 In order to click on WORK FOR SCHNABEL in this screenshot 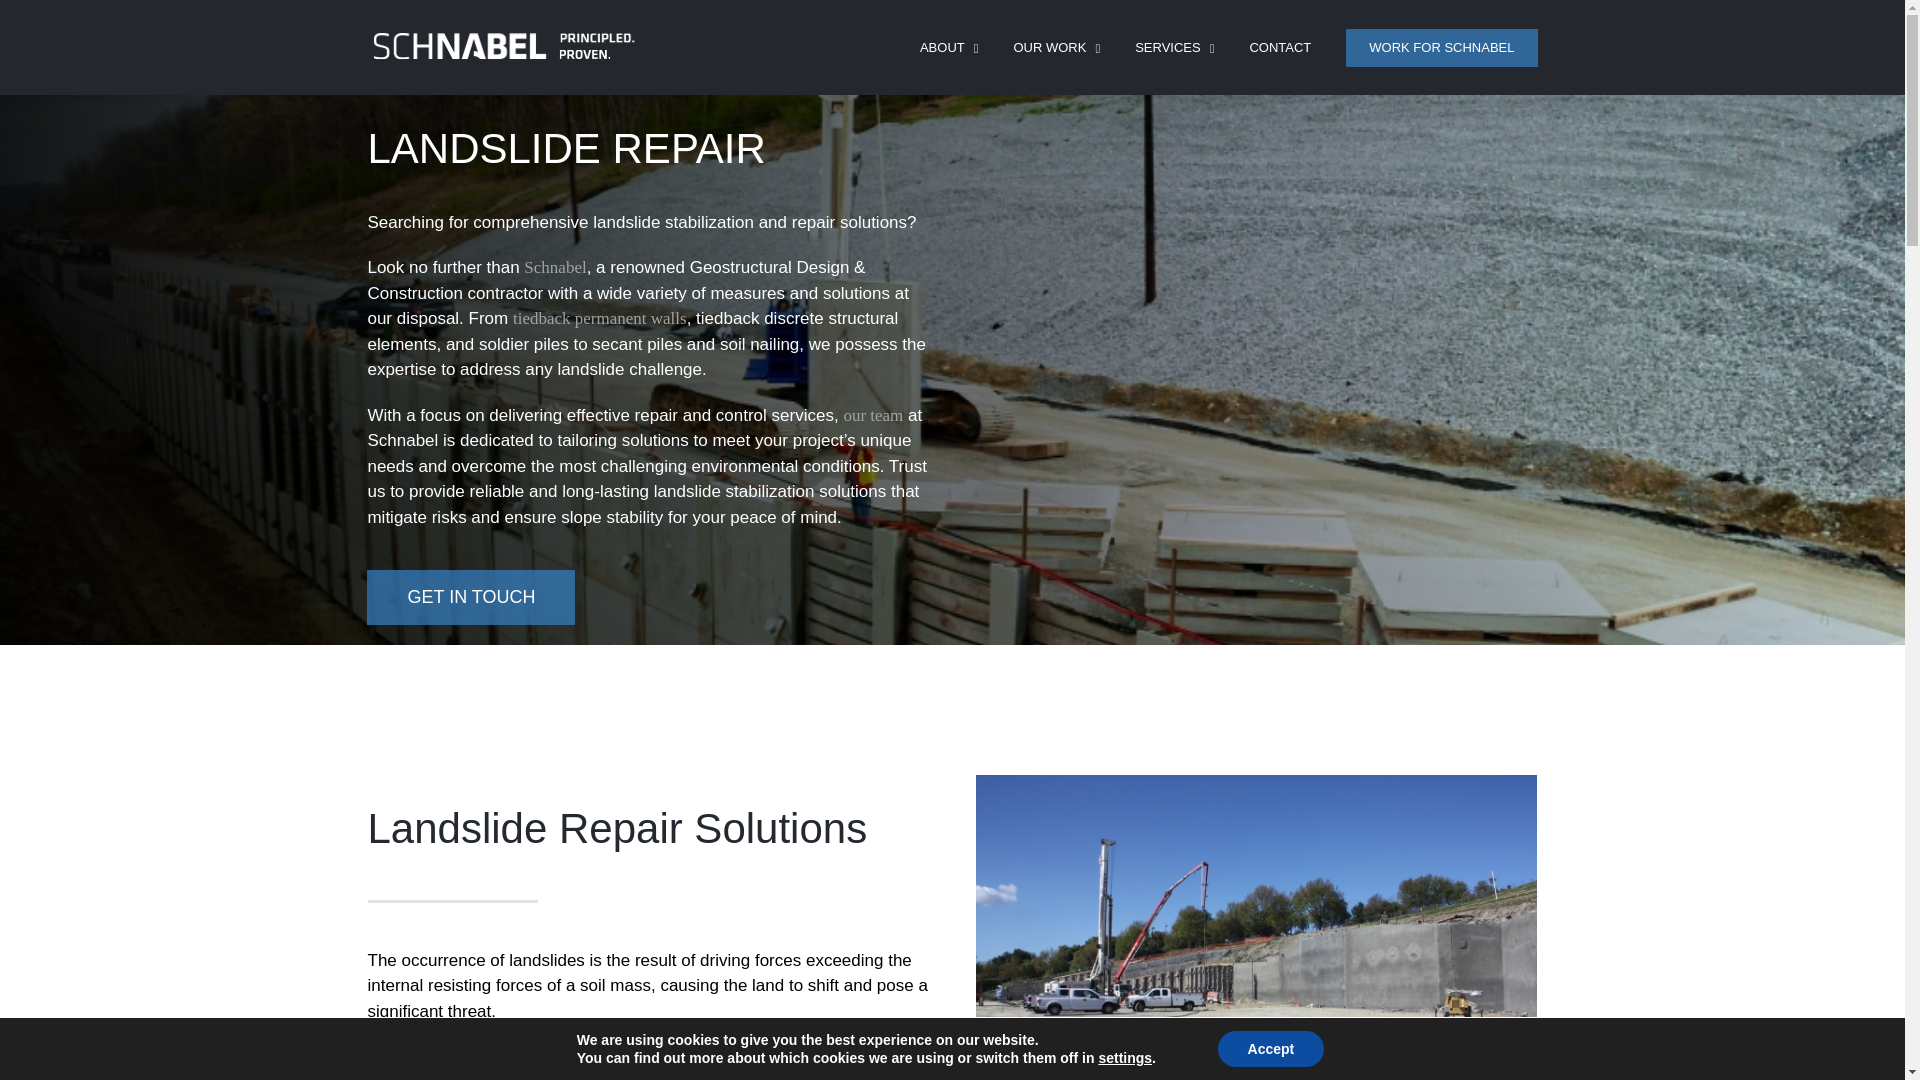, I will do `click(1441, 46)`.